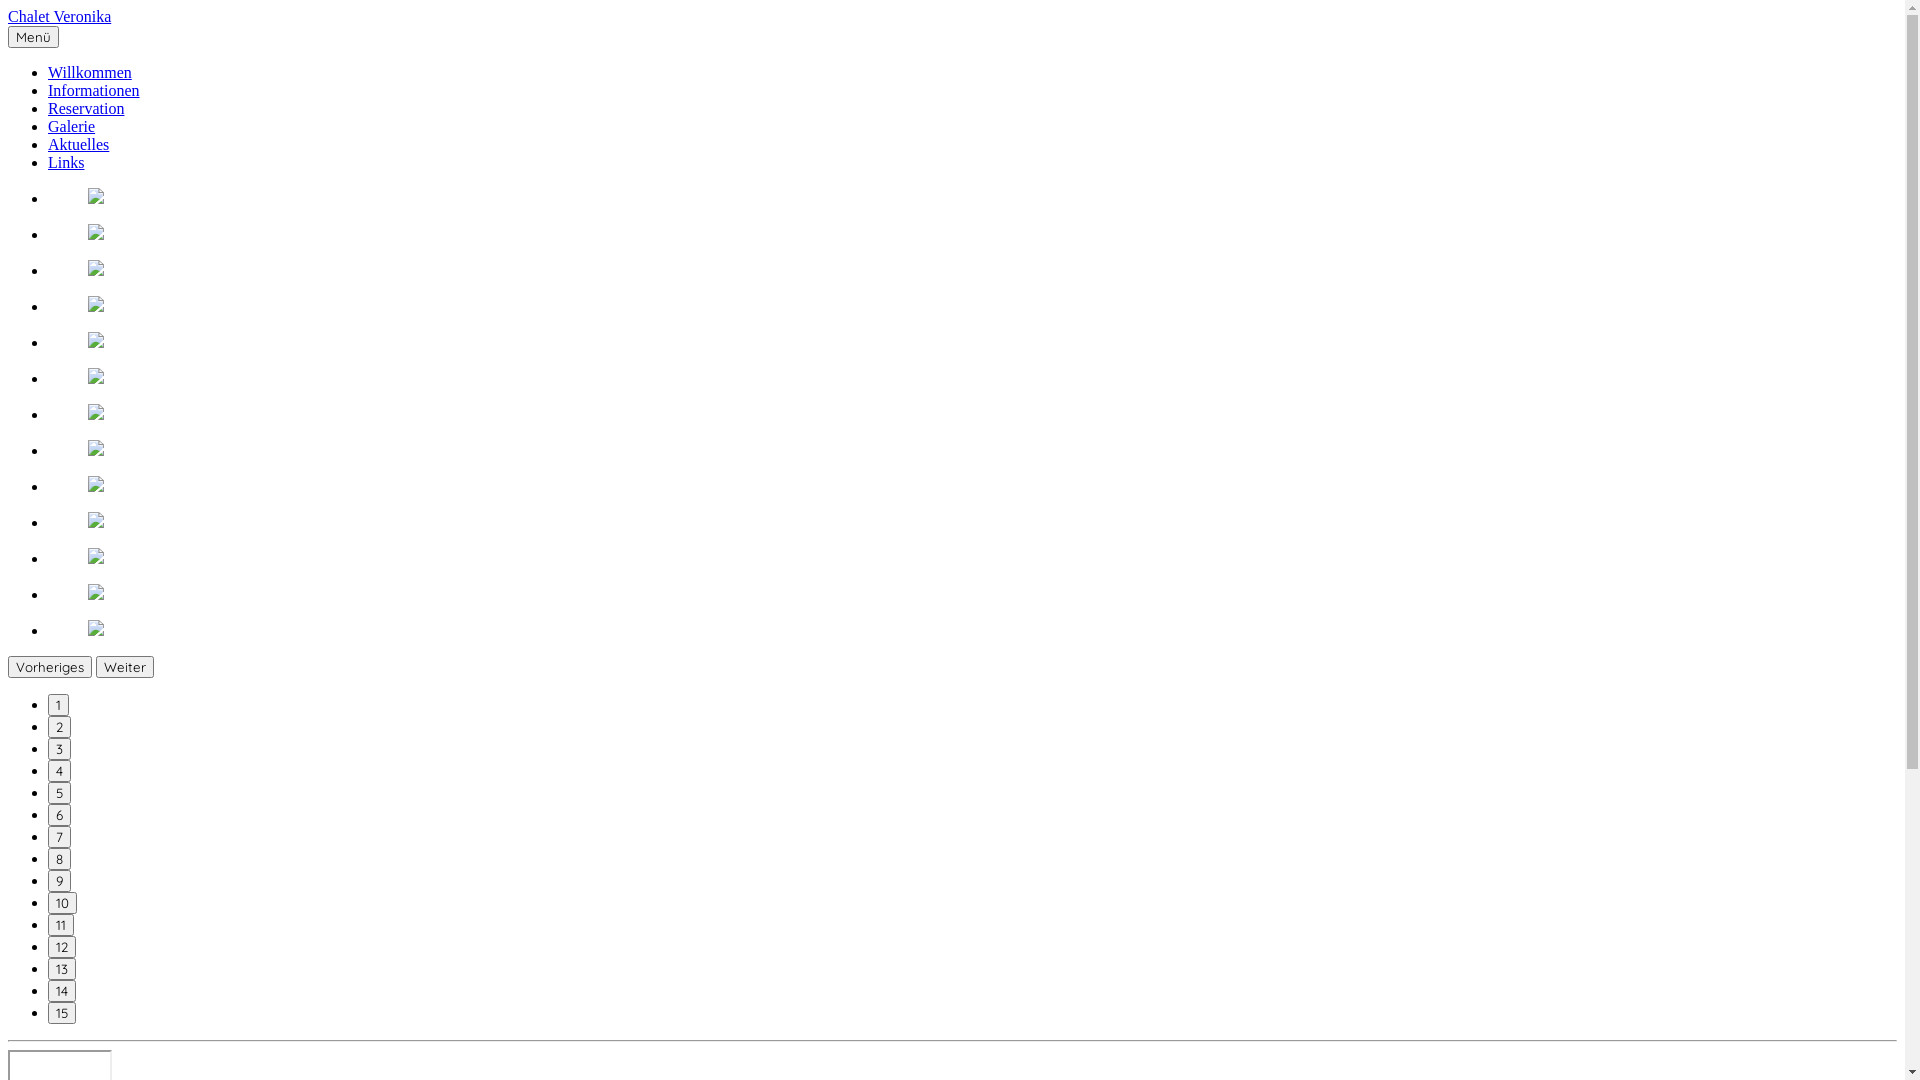 This screenshot has height=1080, width=1920. What do you see at coordinates (62, 1049) in the screenshot?
I see `15` at bounding box center [62, 1049].